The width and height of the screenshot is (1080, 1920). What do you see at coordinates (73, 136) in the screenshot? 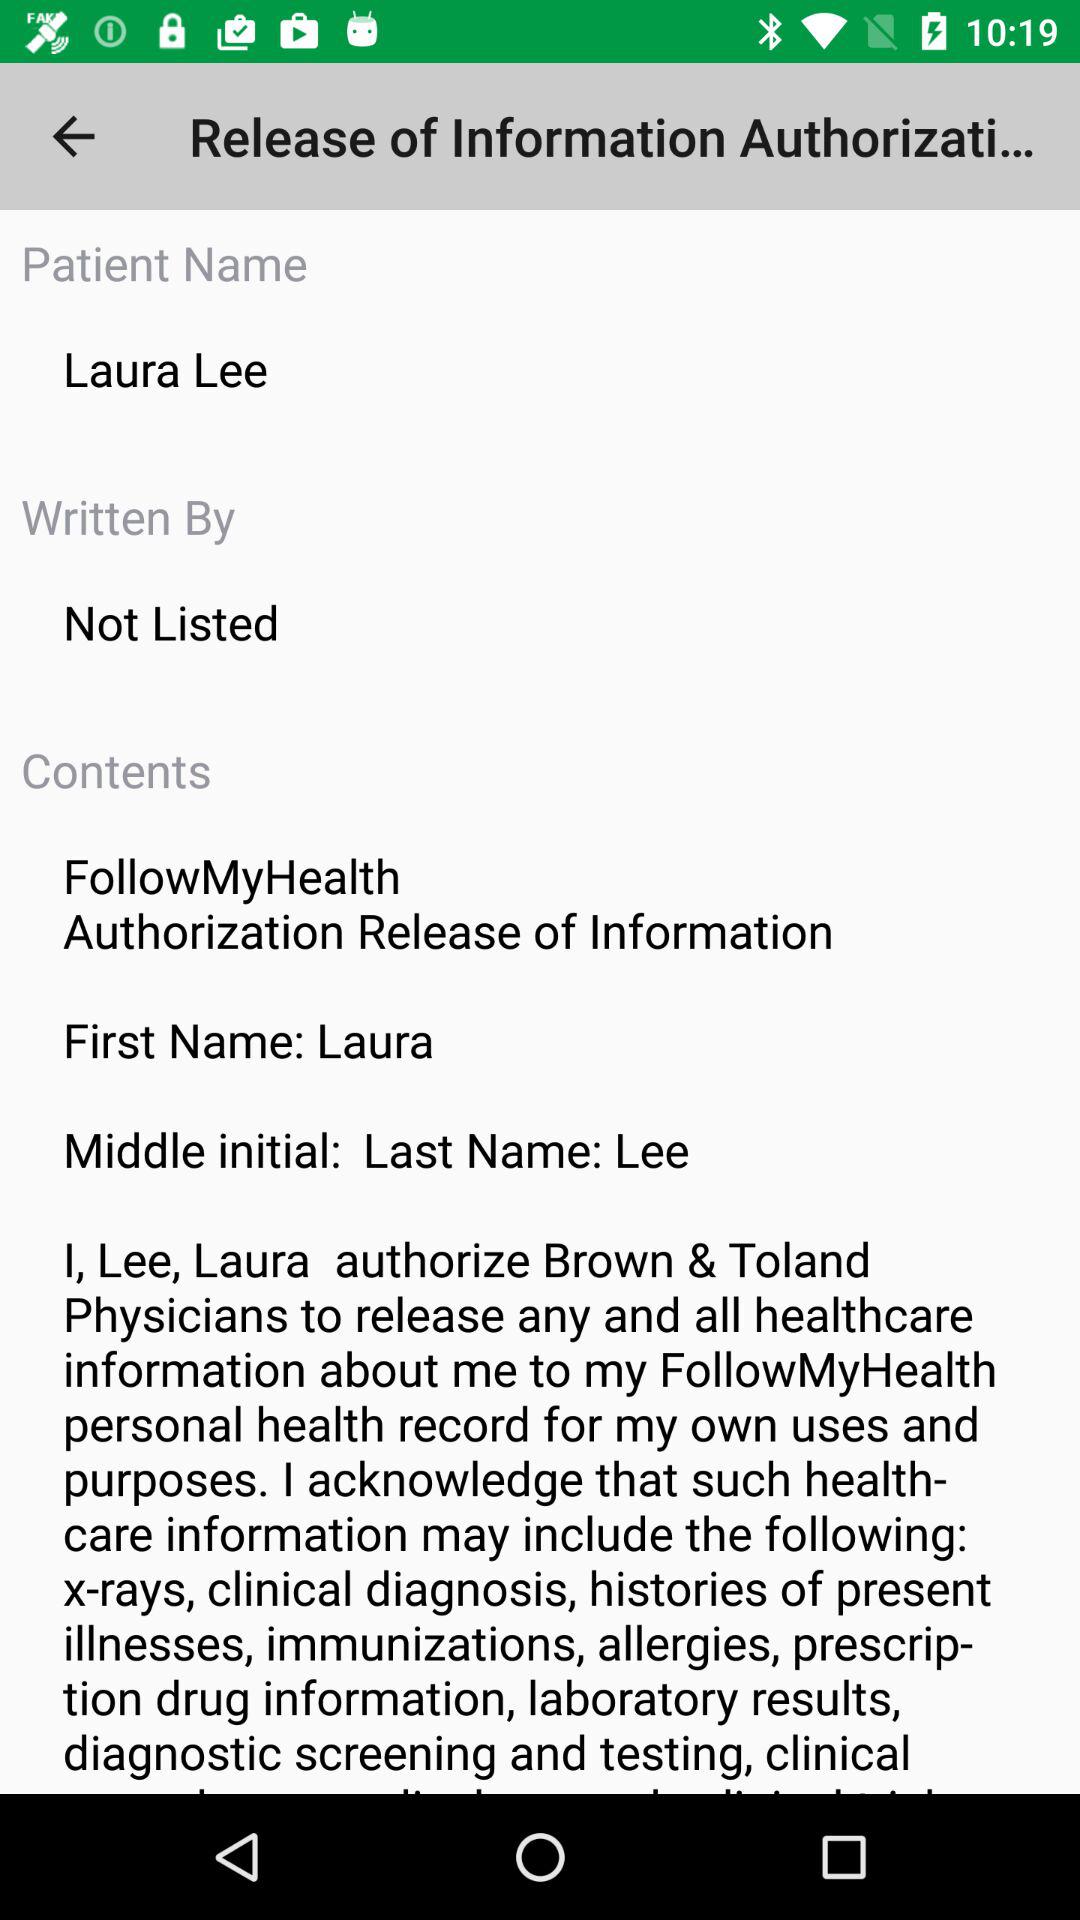
I see `press the icon at the top left corner` at bounding box center [73, 136].